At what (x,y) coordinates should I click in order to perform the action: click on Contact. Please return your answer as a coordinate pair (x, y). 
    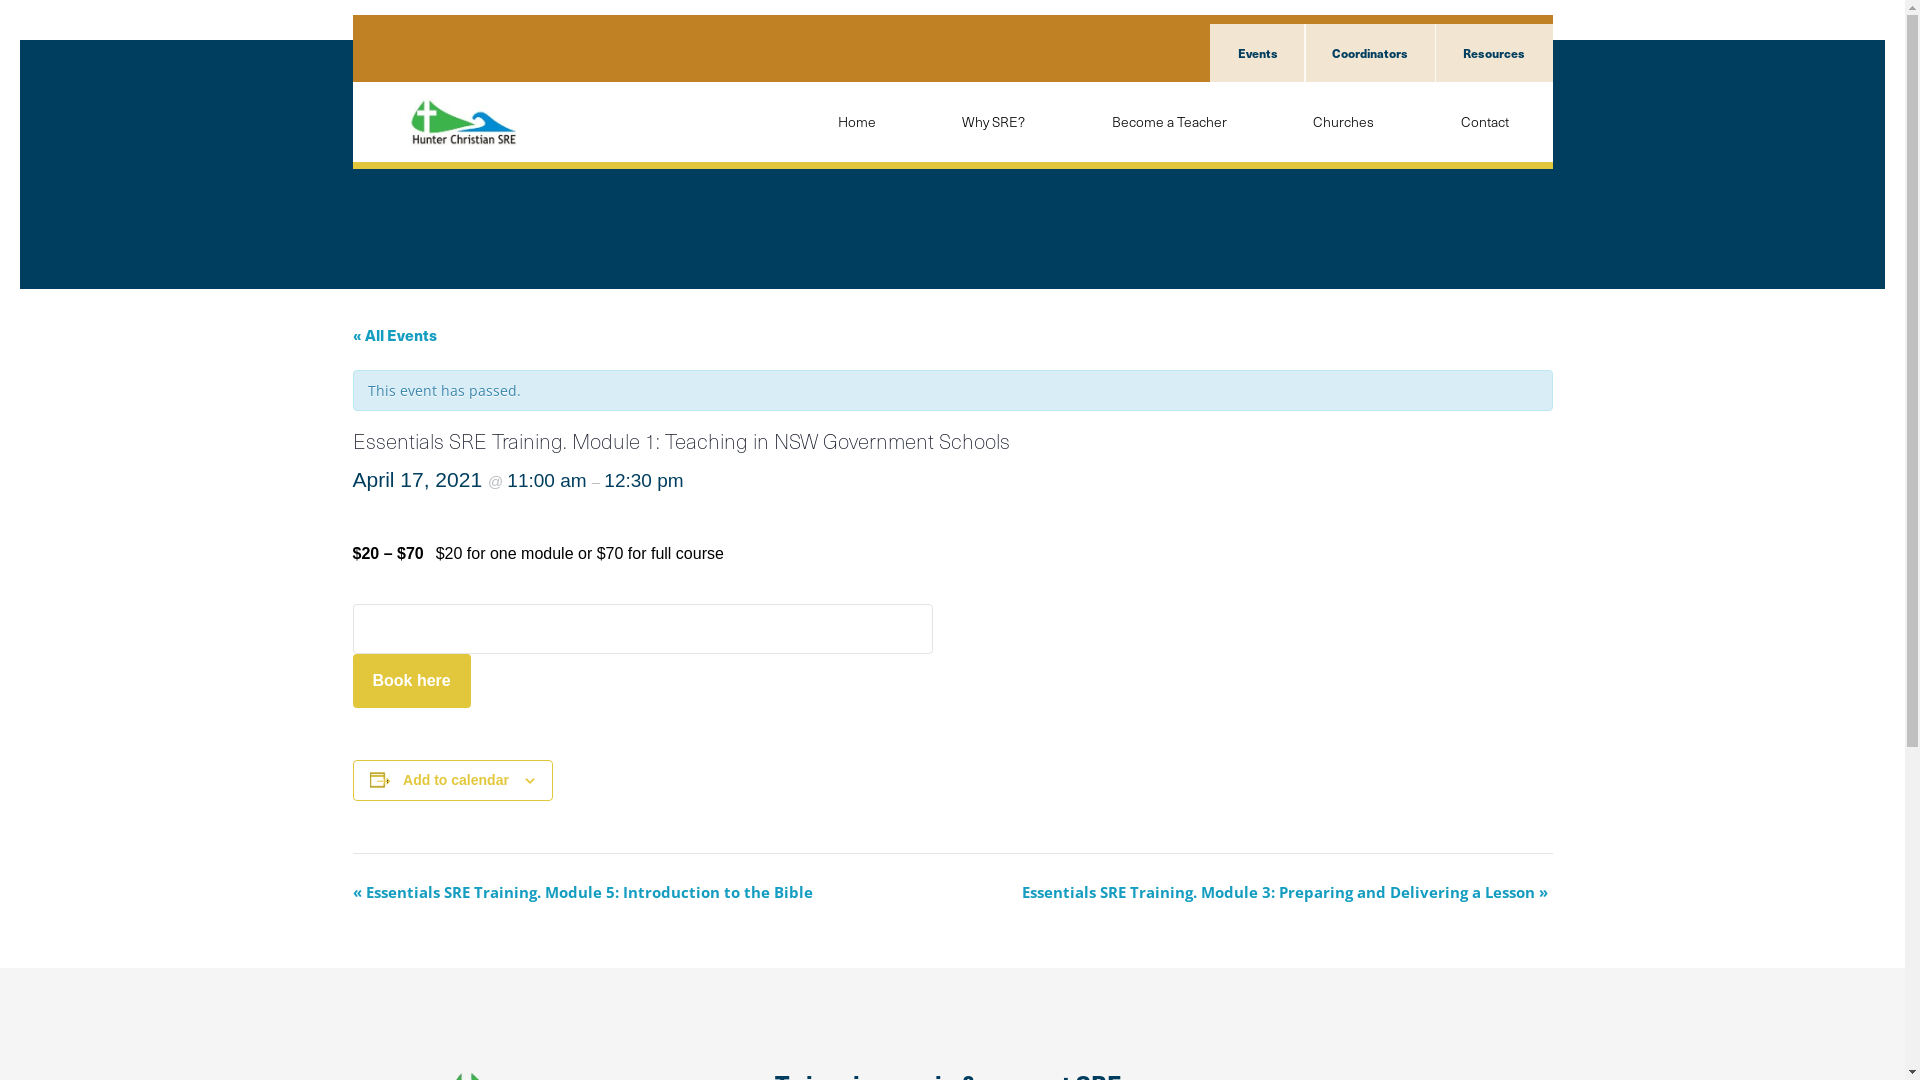
    Looking at the image, I should click on (1484, 122).